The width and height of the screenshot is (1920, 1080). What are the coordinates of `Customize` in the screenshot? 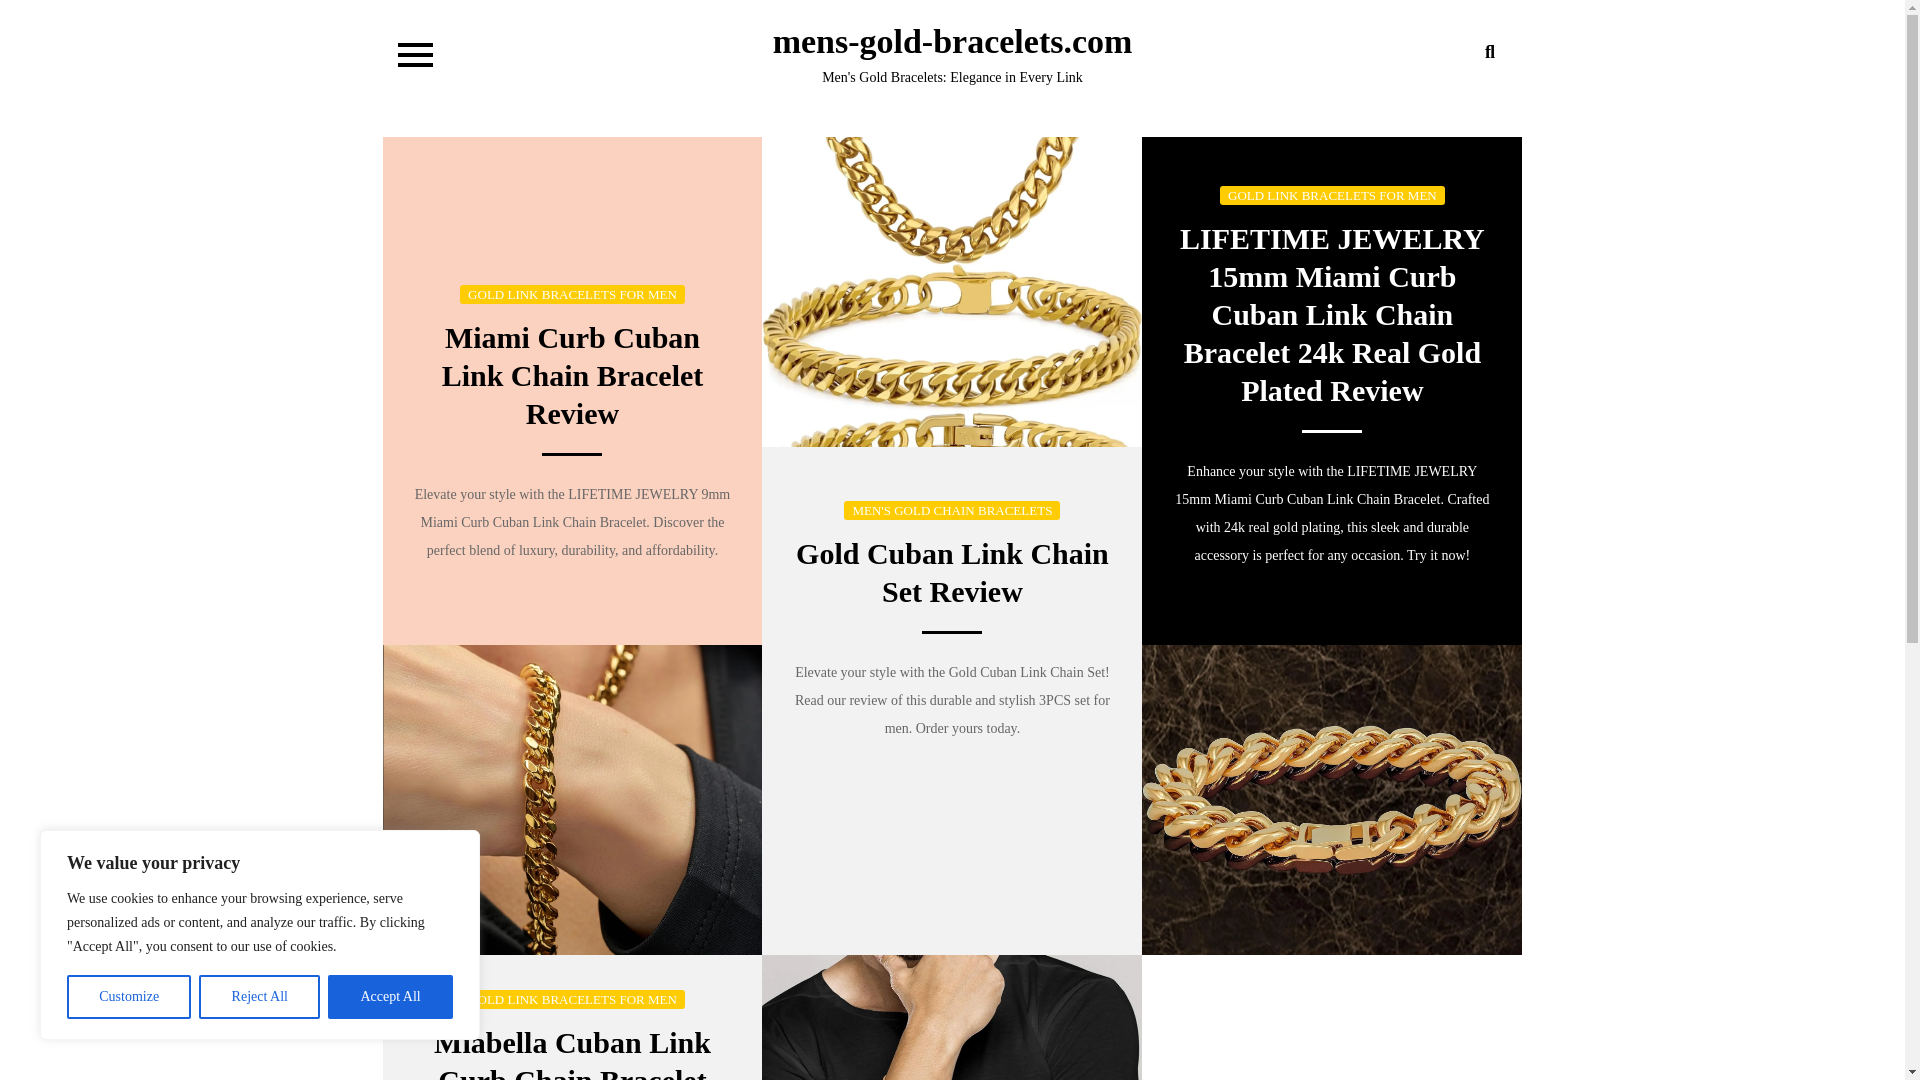 It's located at (128, 997).